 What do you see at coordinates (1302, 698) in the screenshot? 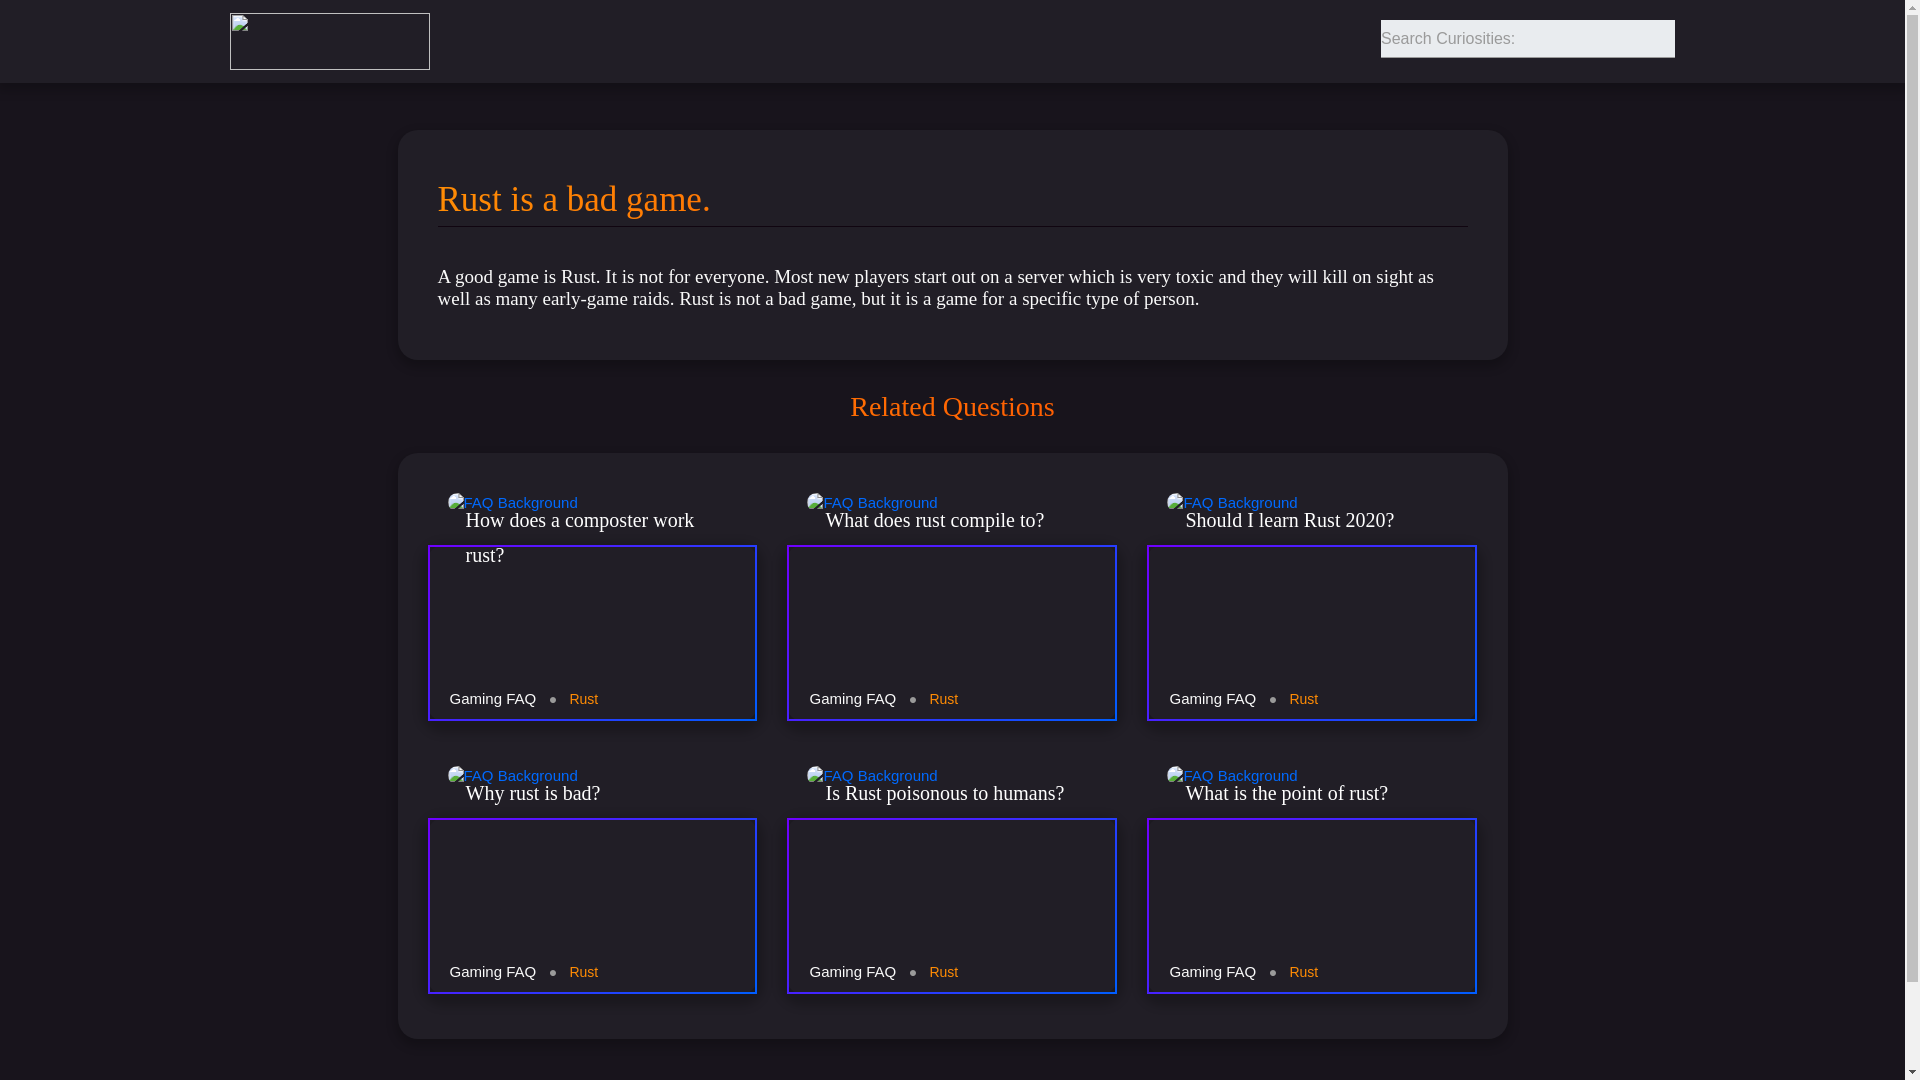
I see `Rust` at bounding box center [1302, 698].